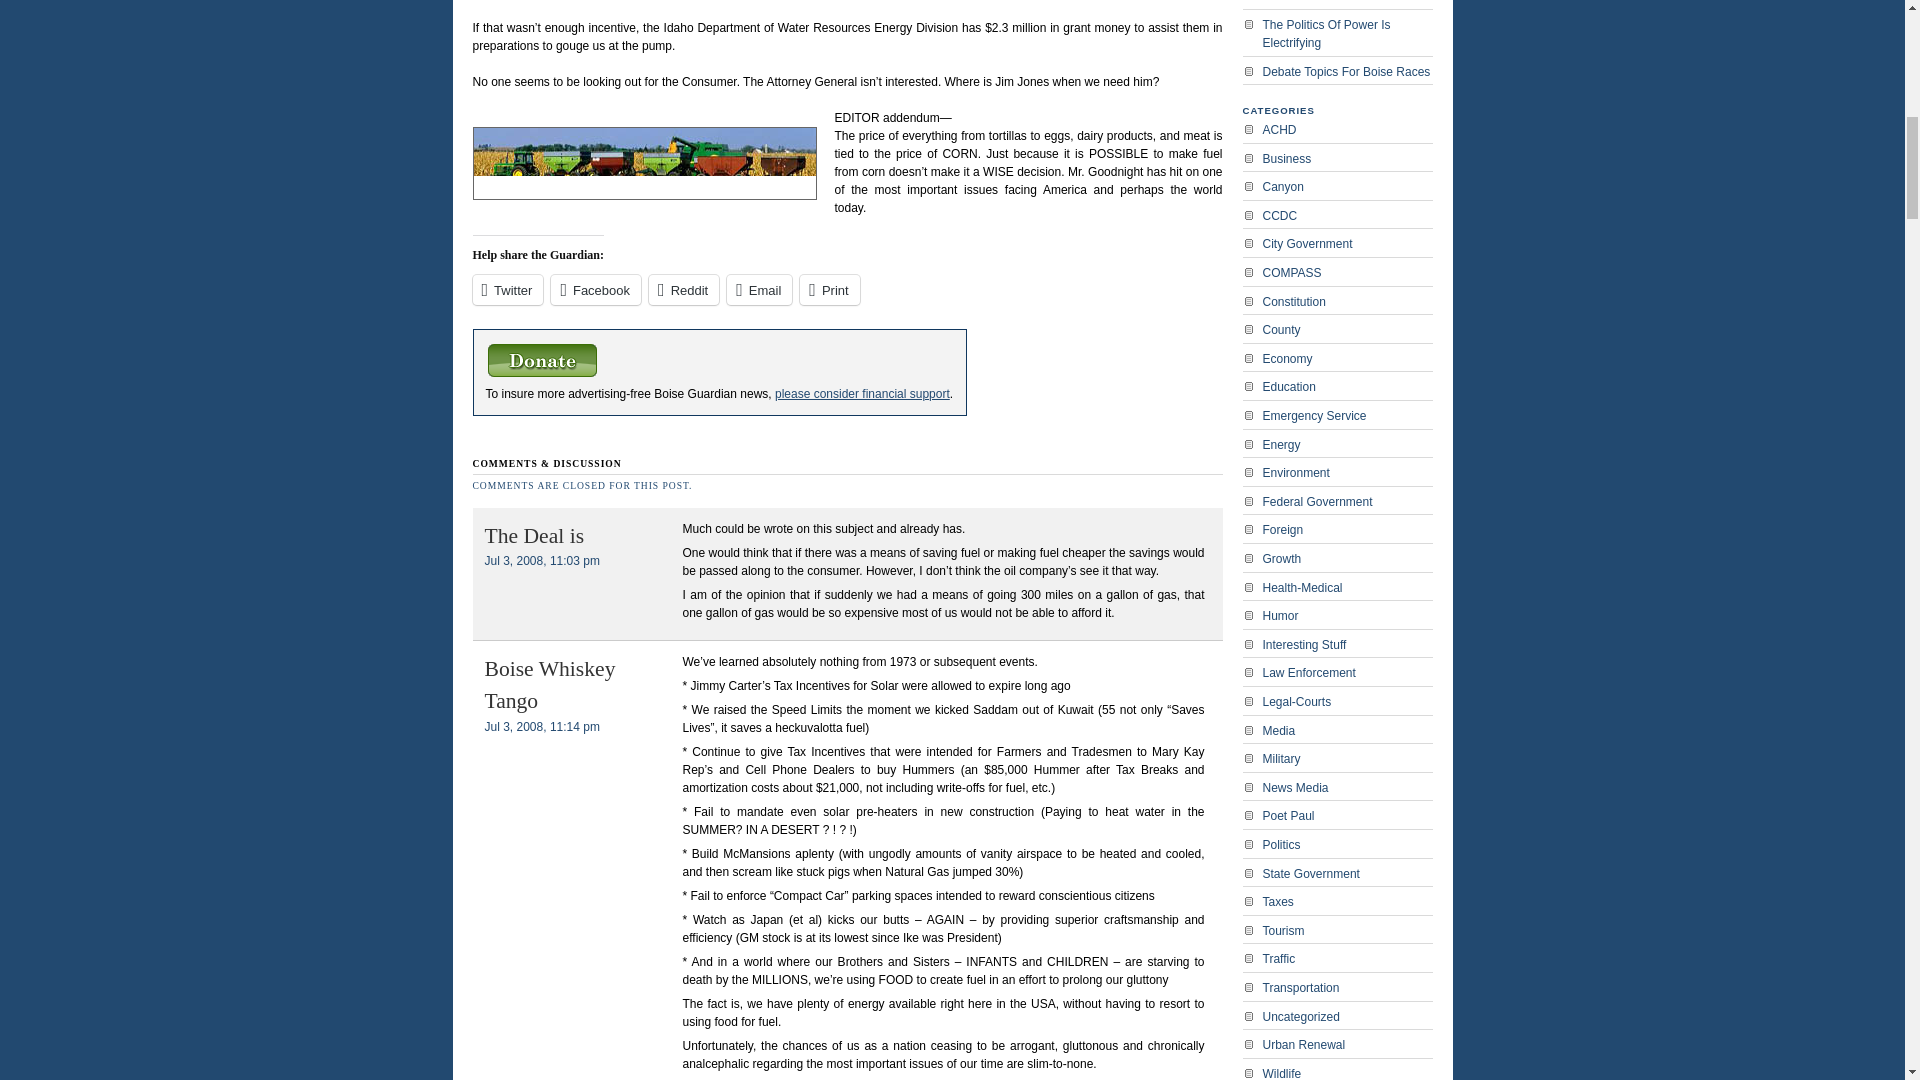  Describe the element at coordinates (683, 290) in the screenshot. I see `Click to share on Reddit` at that location.